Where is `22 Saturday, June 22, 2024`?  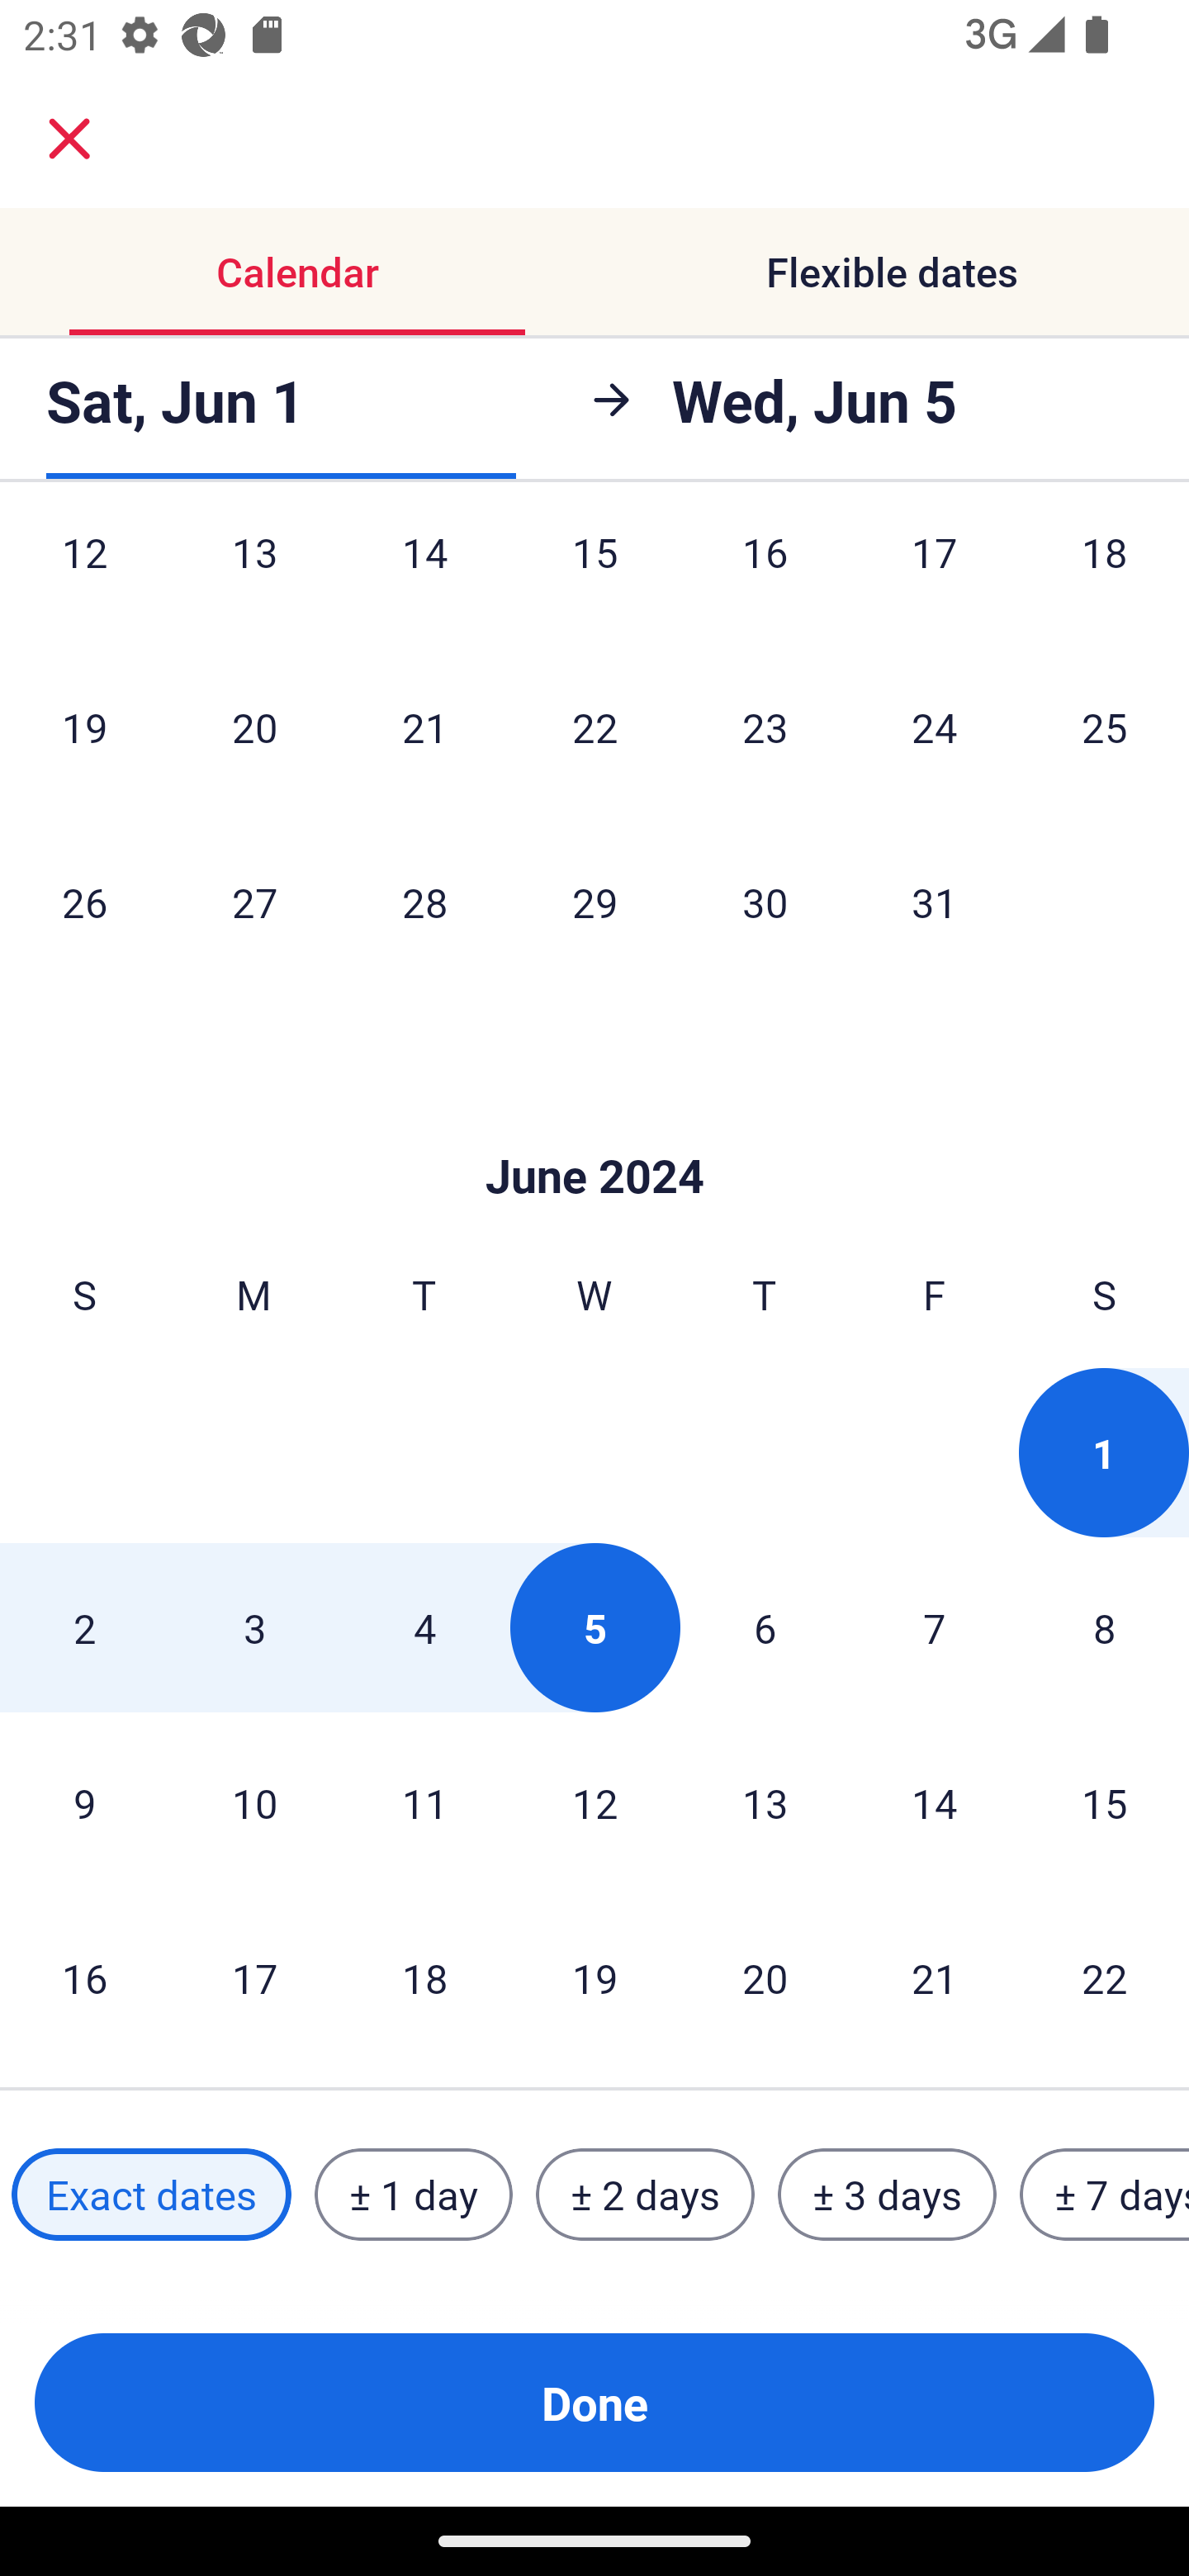 22 Saturday, June 22, 2024 is located at coordinates (1105, 1978).